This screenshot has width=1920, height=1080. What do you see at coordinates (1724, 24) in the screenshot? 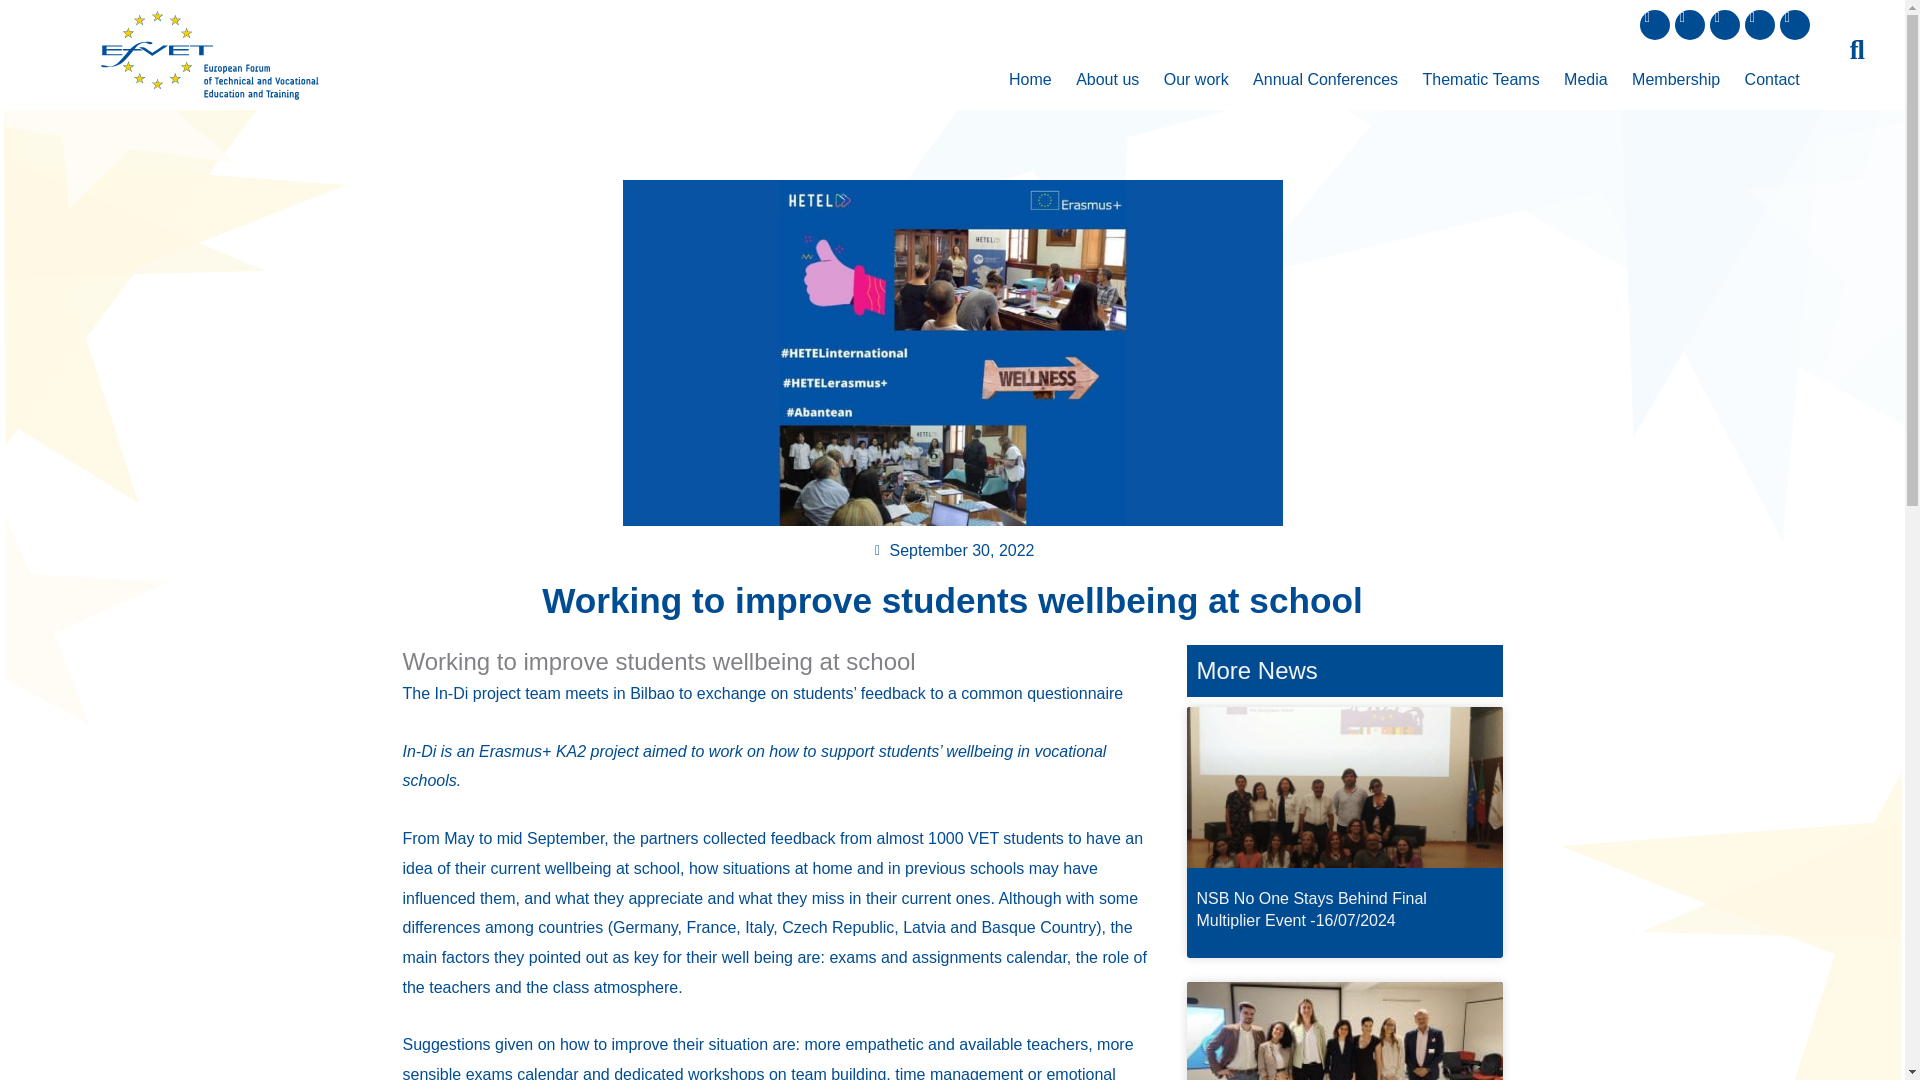
I see `Linkedin` at bounding box center [1724, 24].